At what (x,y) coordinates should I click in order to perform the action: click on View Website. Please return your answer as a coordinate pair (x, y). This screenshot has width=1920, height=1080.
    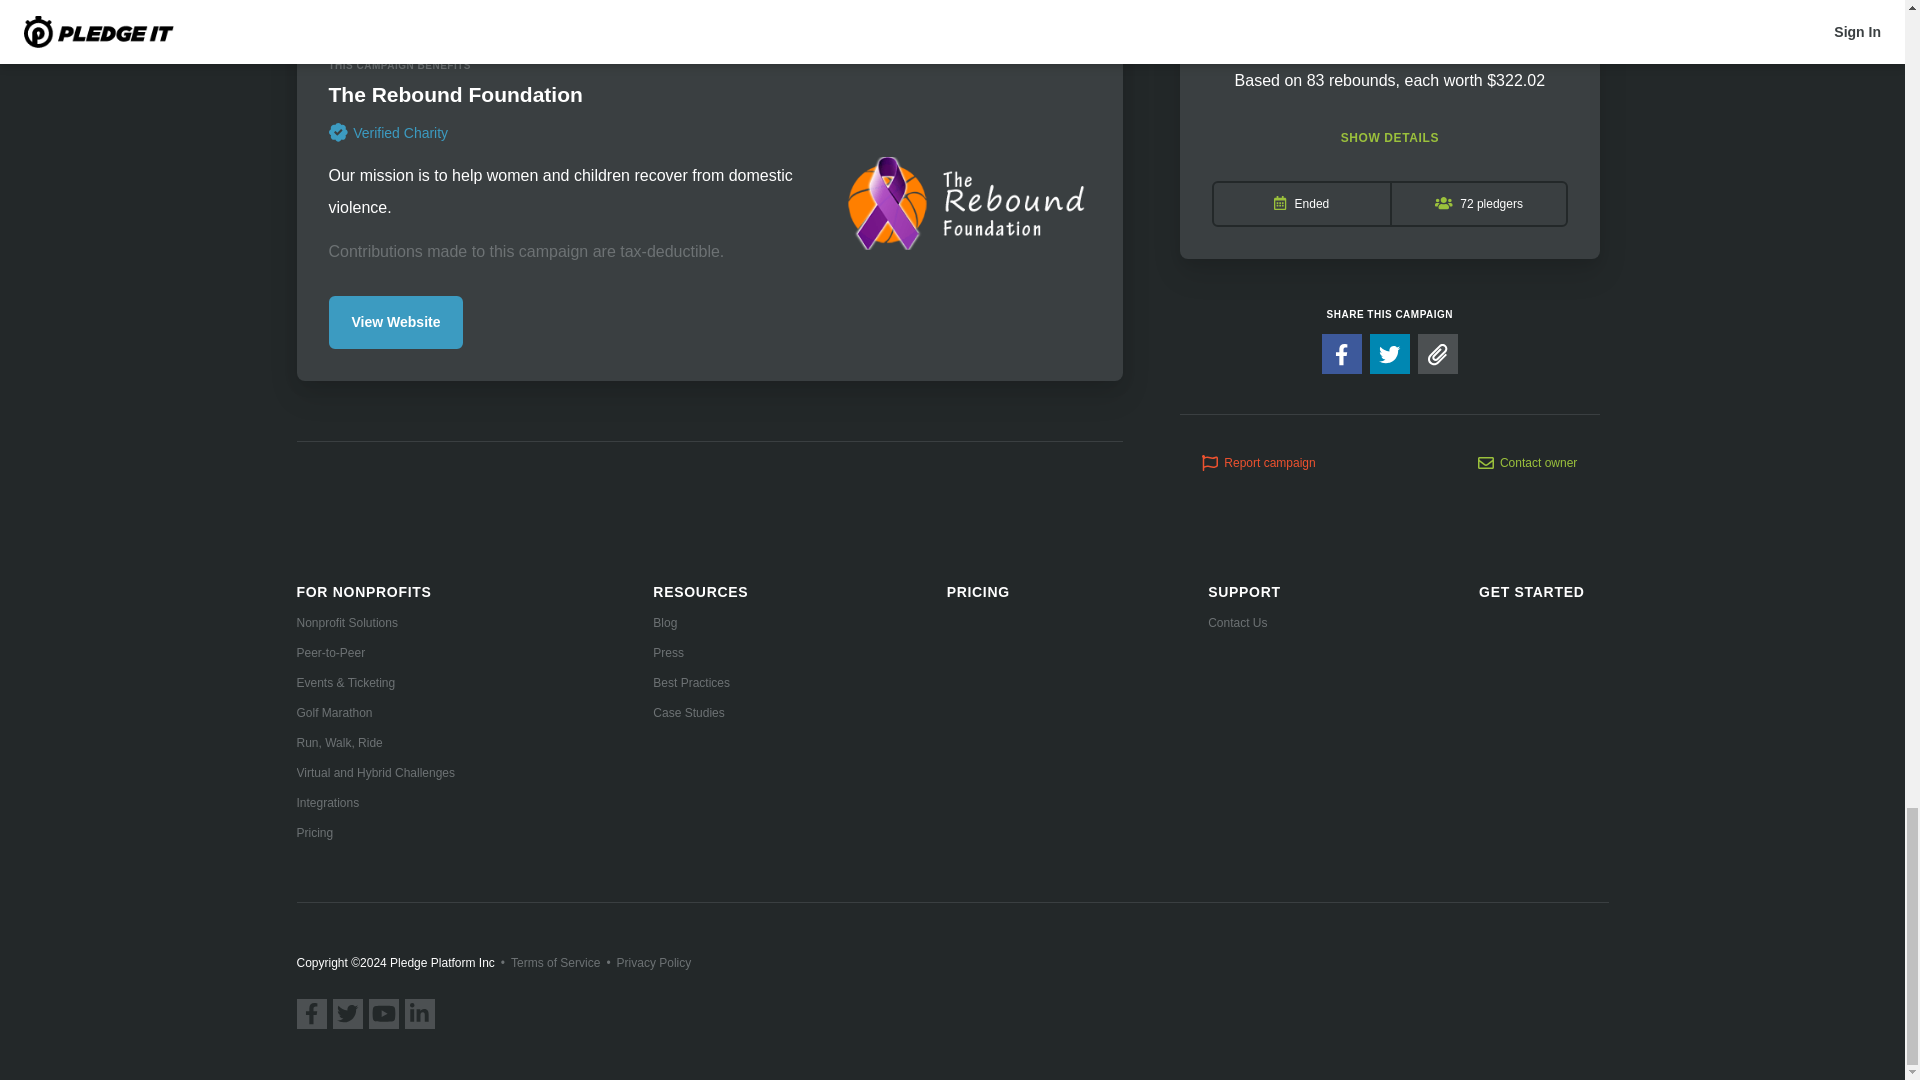
    Looking at the image, I should click on (396, 322).